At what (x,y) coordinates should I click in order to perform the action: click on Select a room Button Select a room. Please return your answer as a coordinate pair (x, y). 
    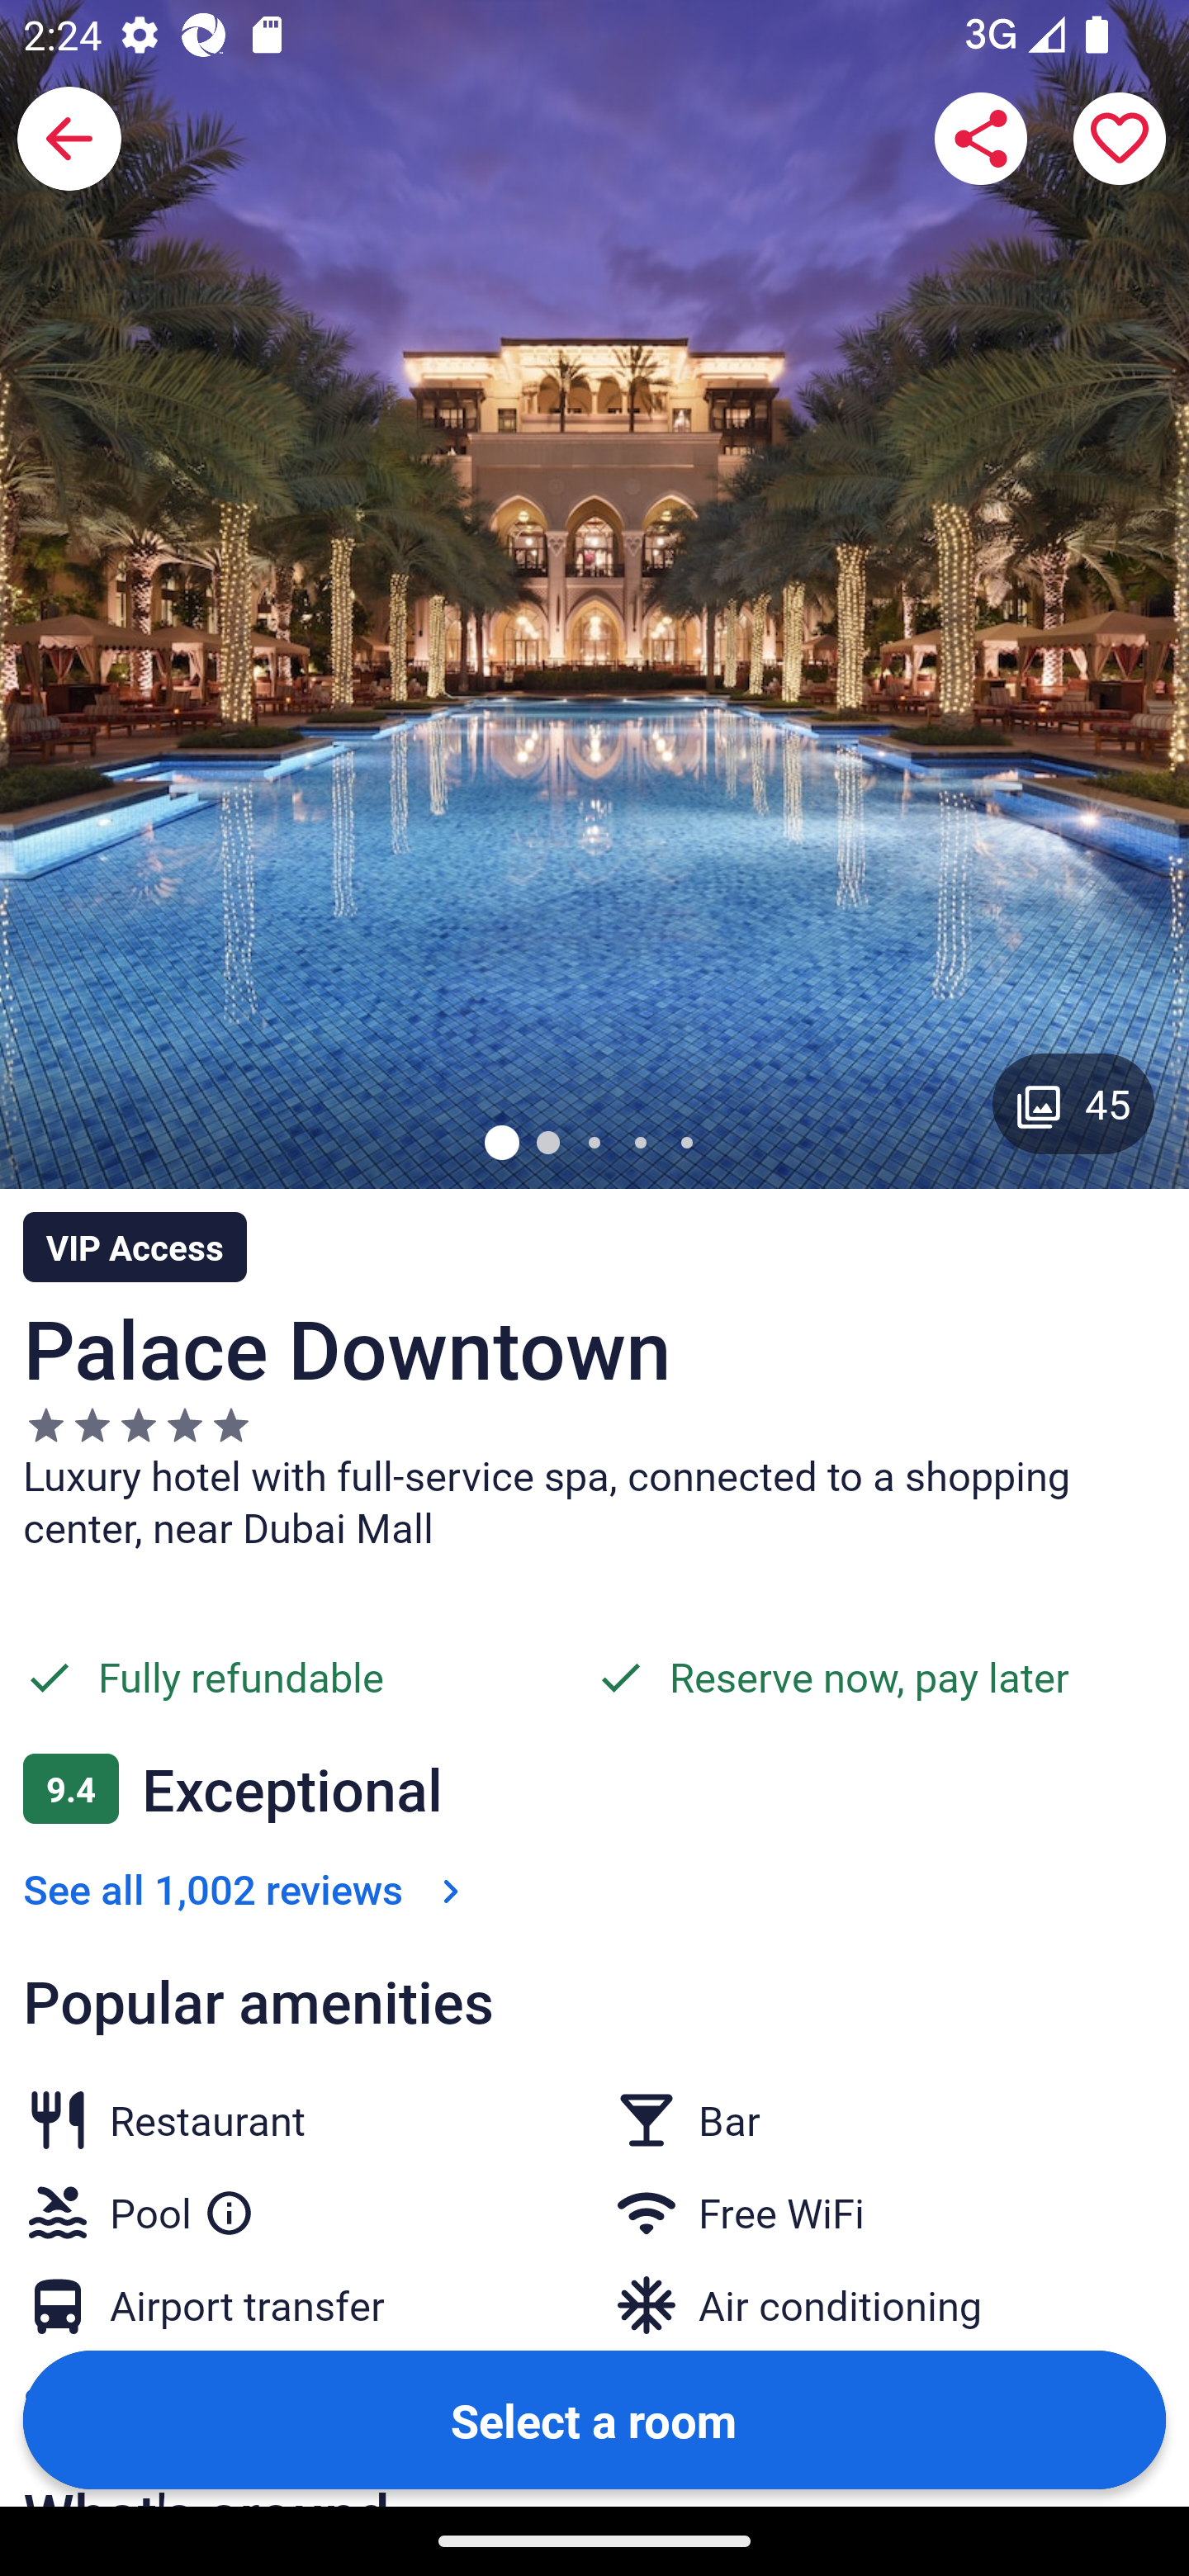
    Looking at the image, I should click on (594, 2418).